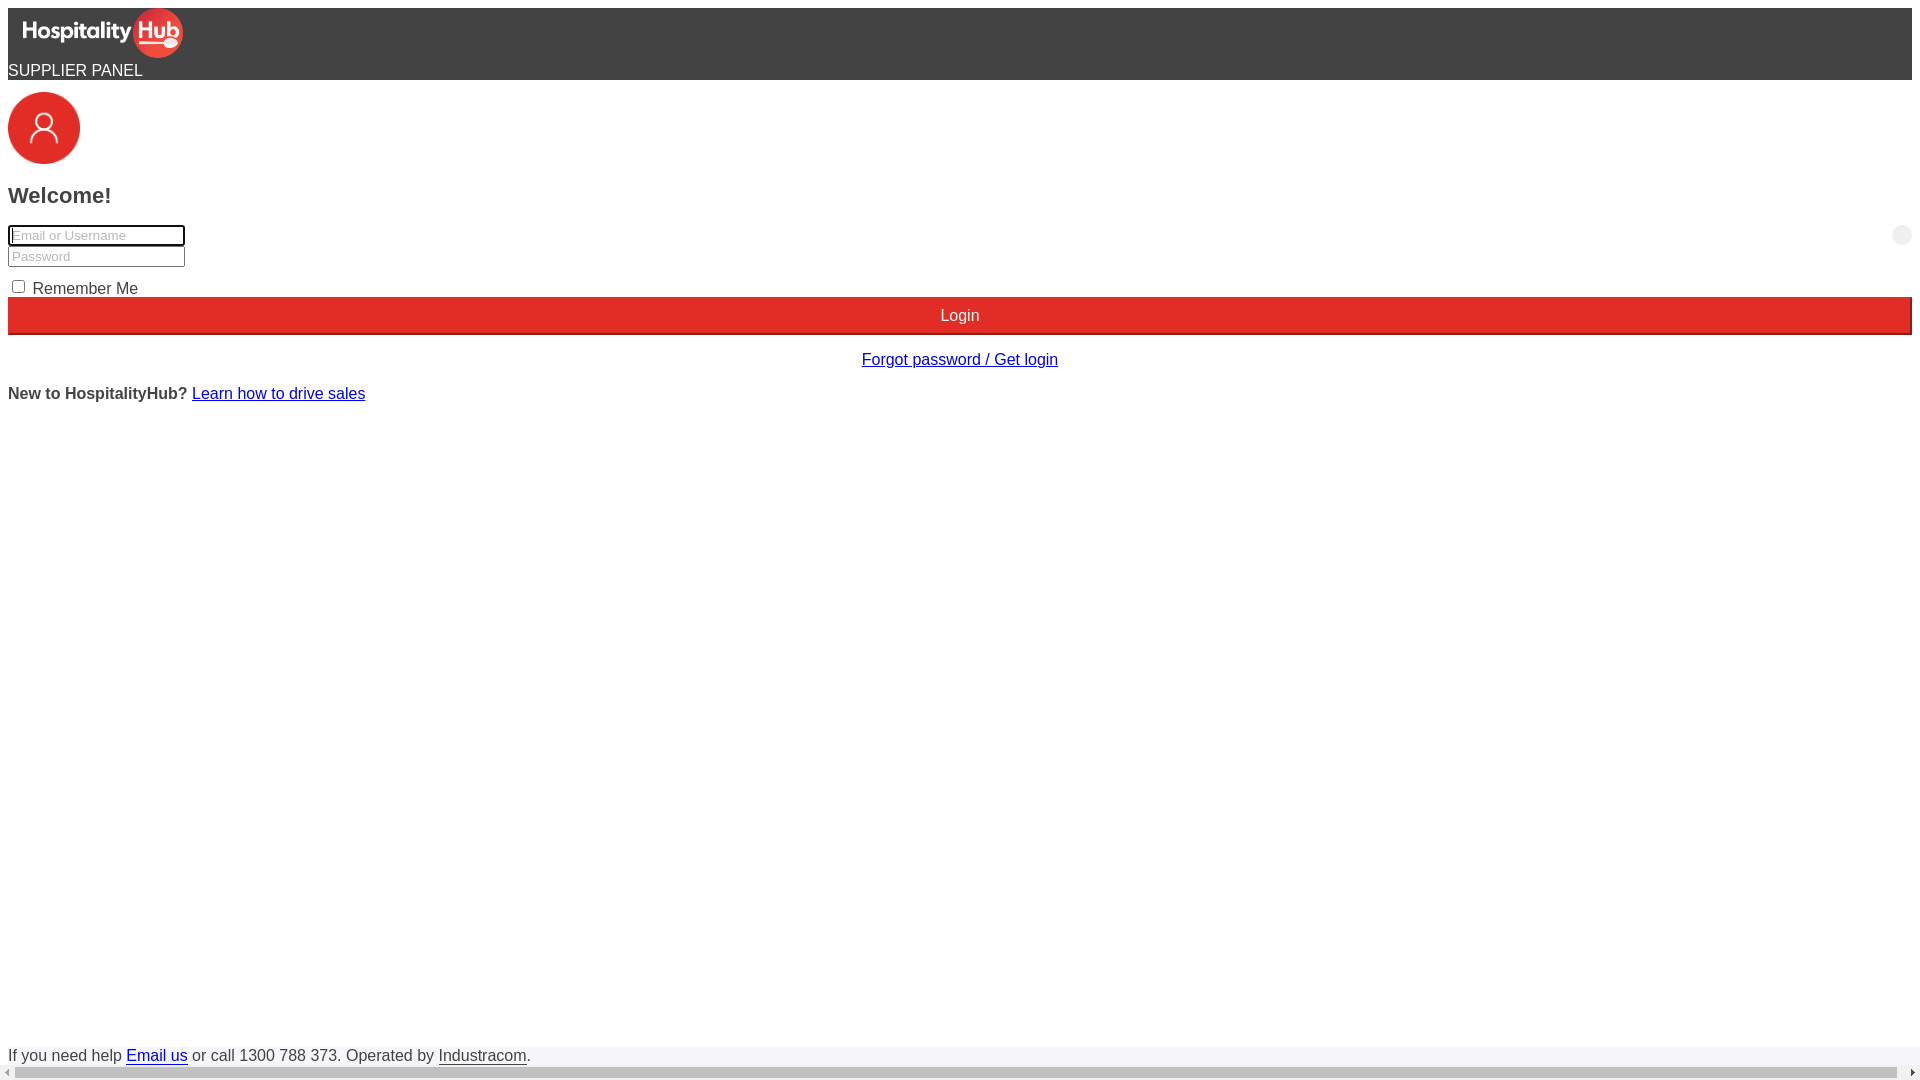 This screenshot has height=1080, width=1920. I want to click on Forgot password / Get login, so click(960, 360).